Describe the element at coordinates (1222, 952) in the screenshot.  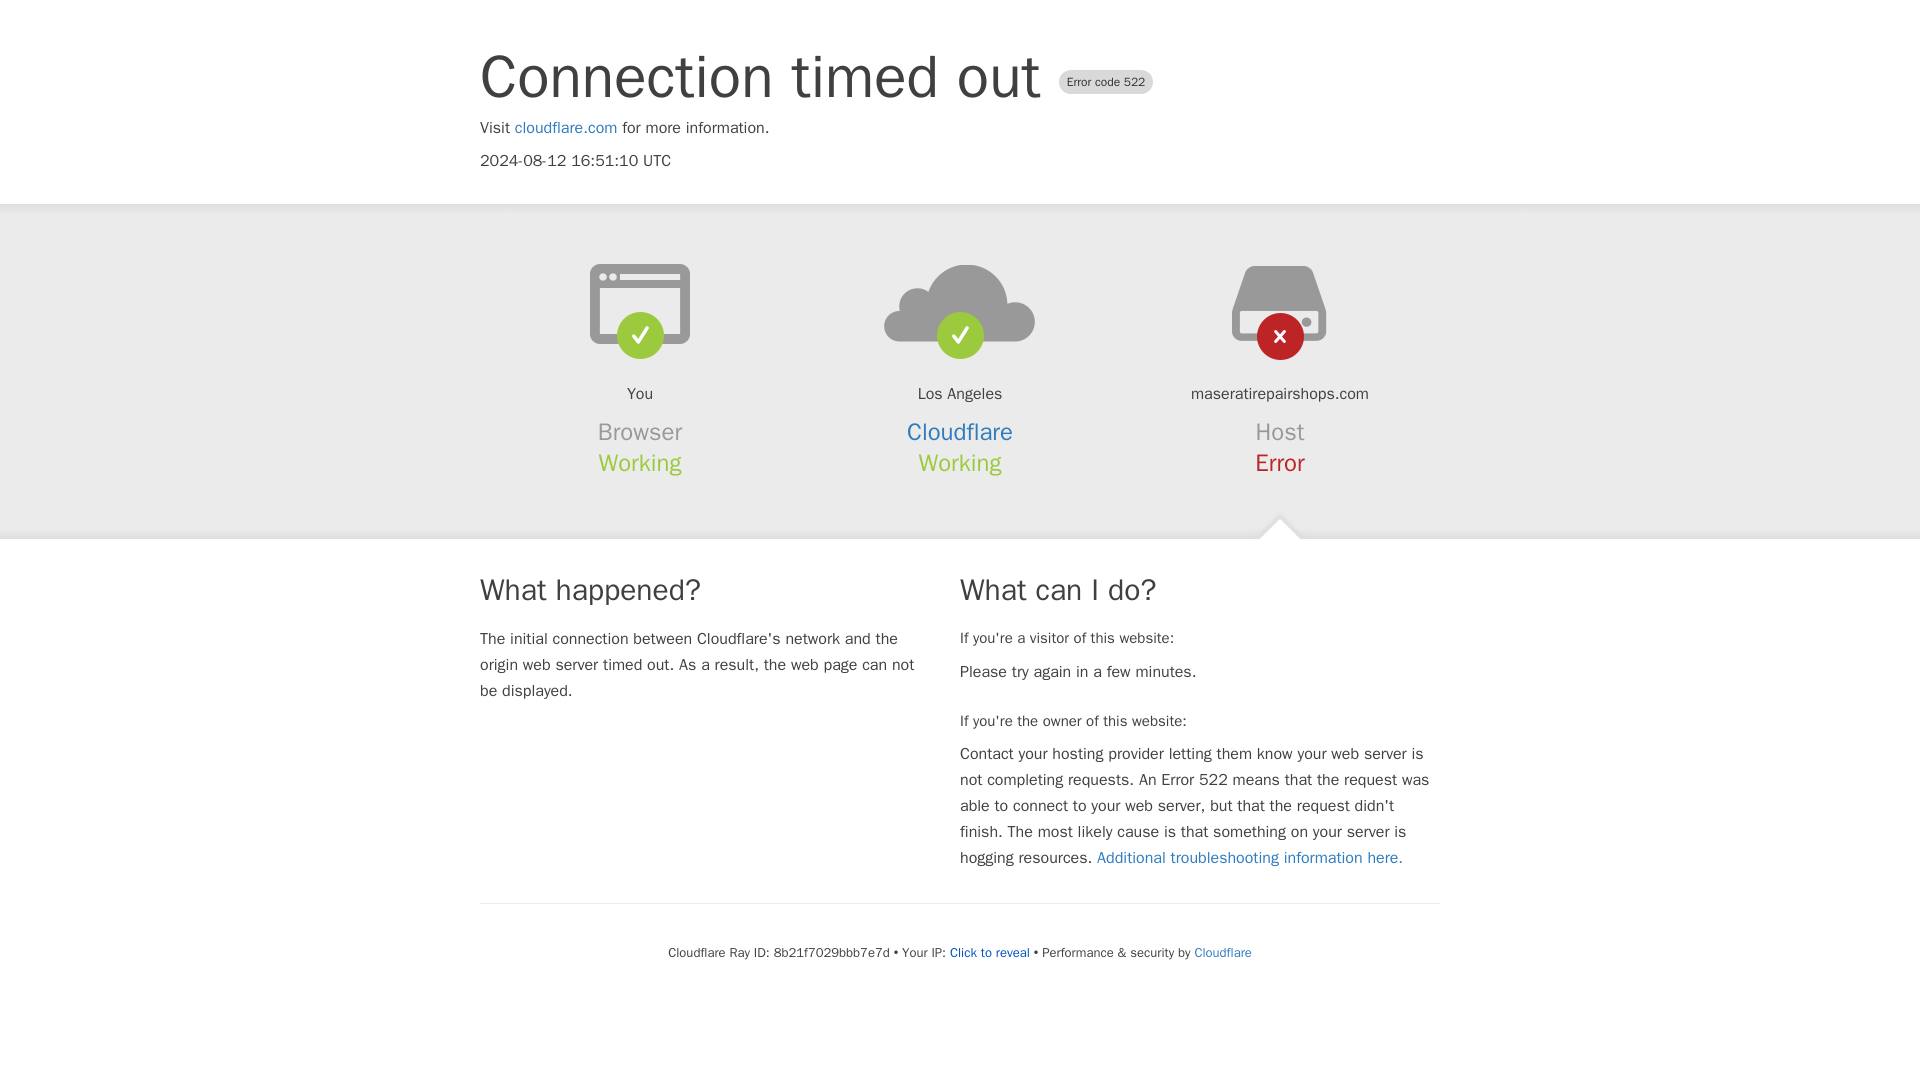
I see `Cloudflare` at that location.